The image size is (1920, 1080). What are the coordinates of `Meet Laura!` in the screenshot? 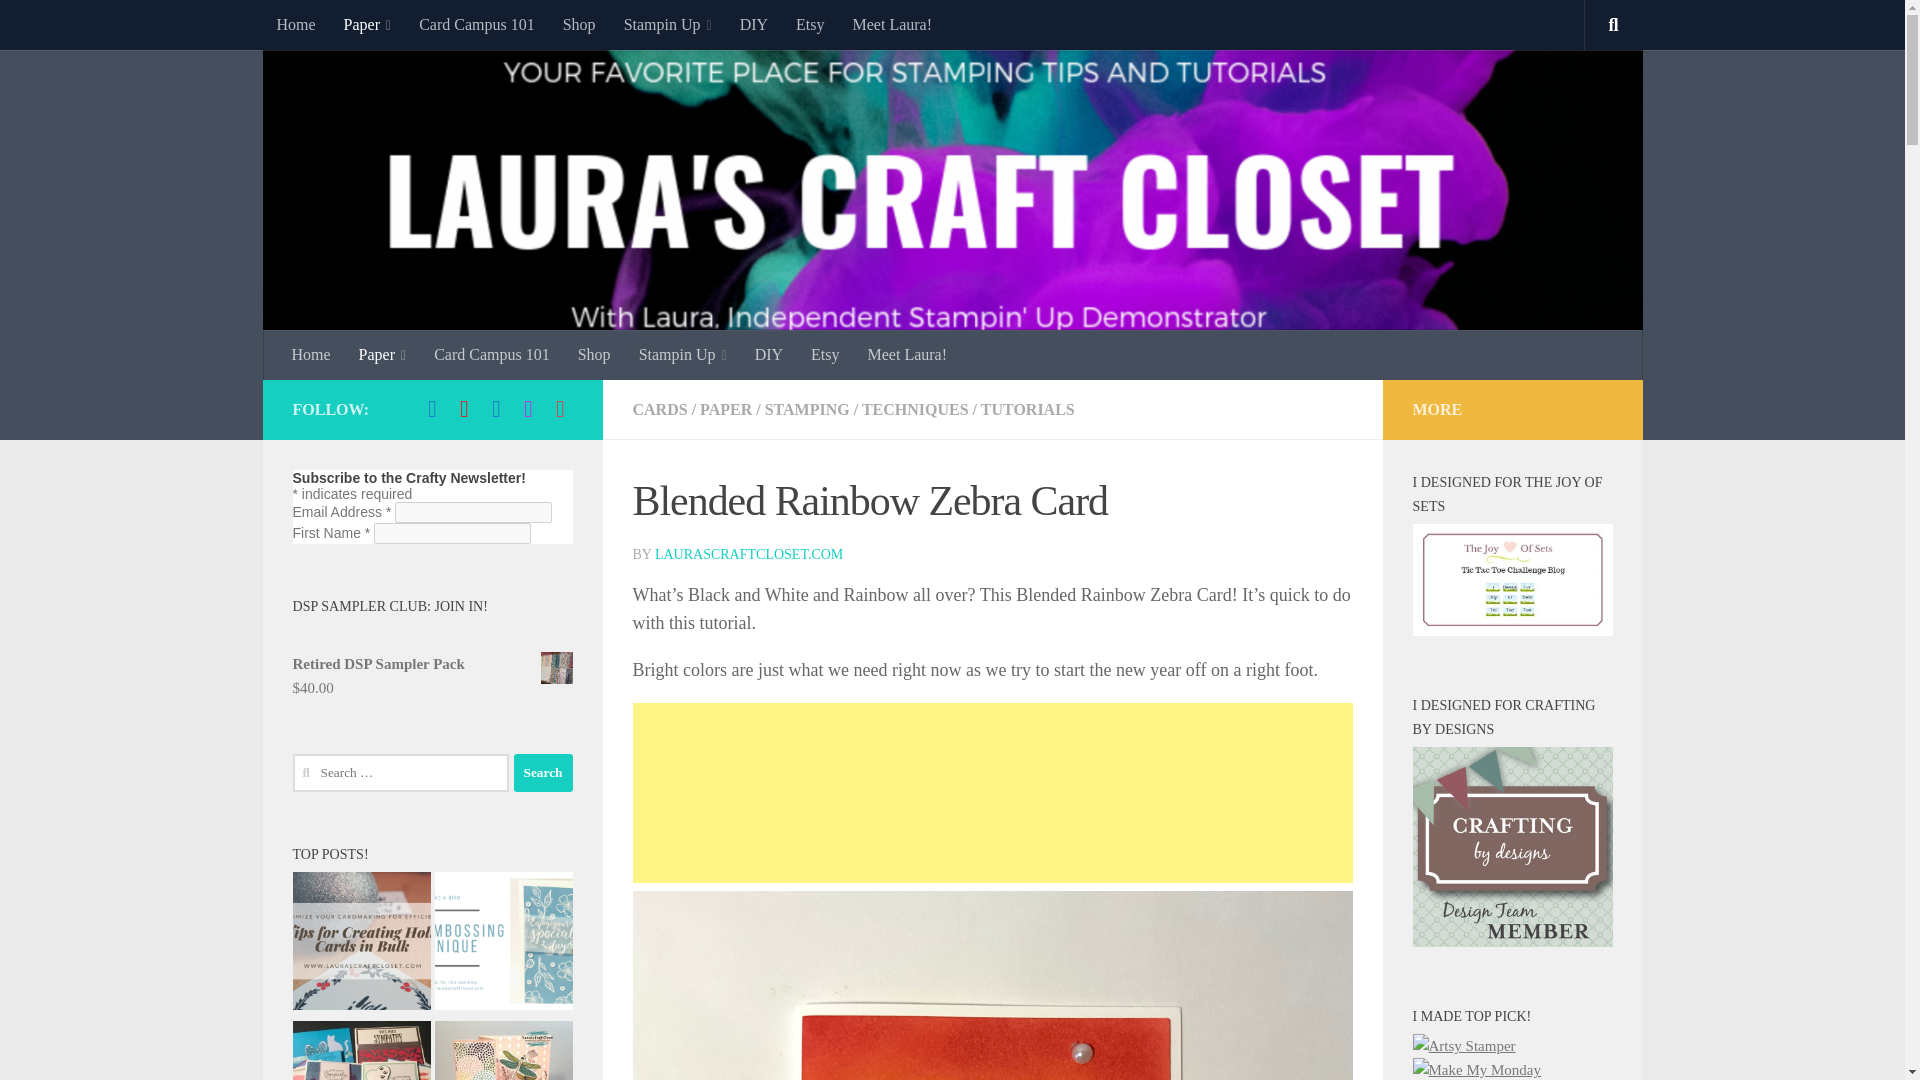 It's located at (892, 24).